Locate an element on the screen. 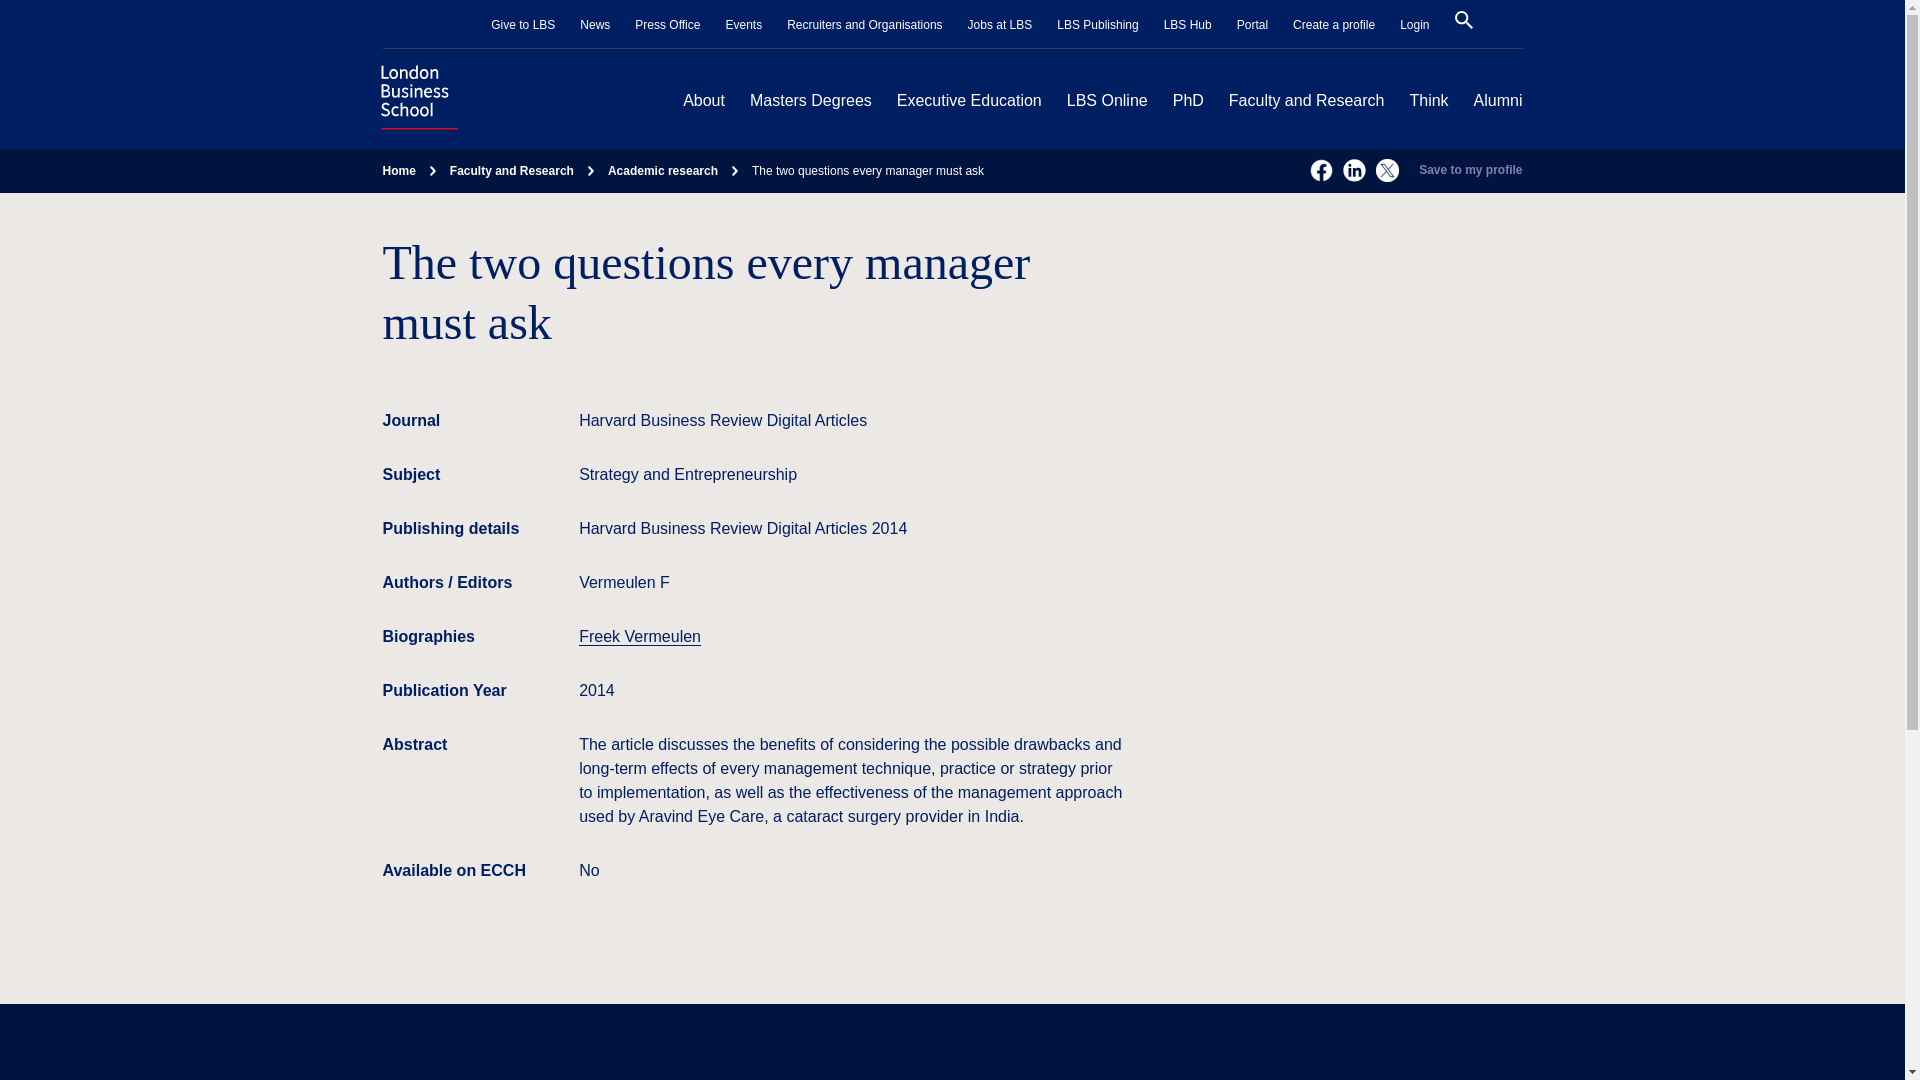  LBS Hub is located at coordinates (1187, 25).